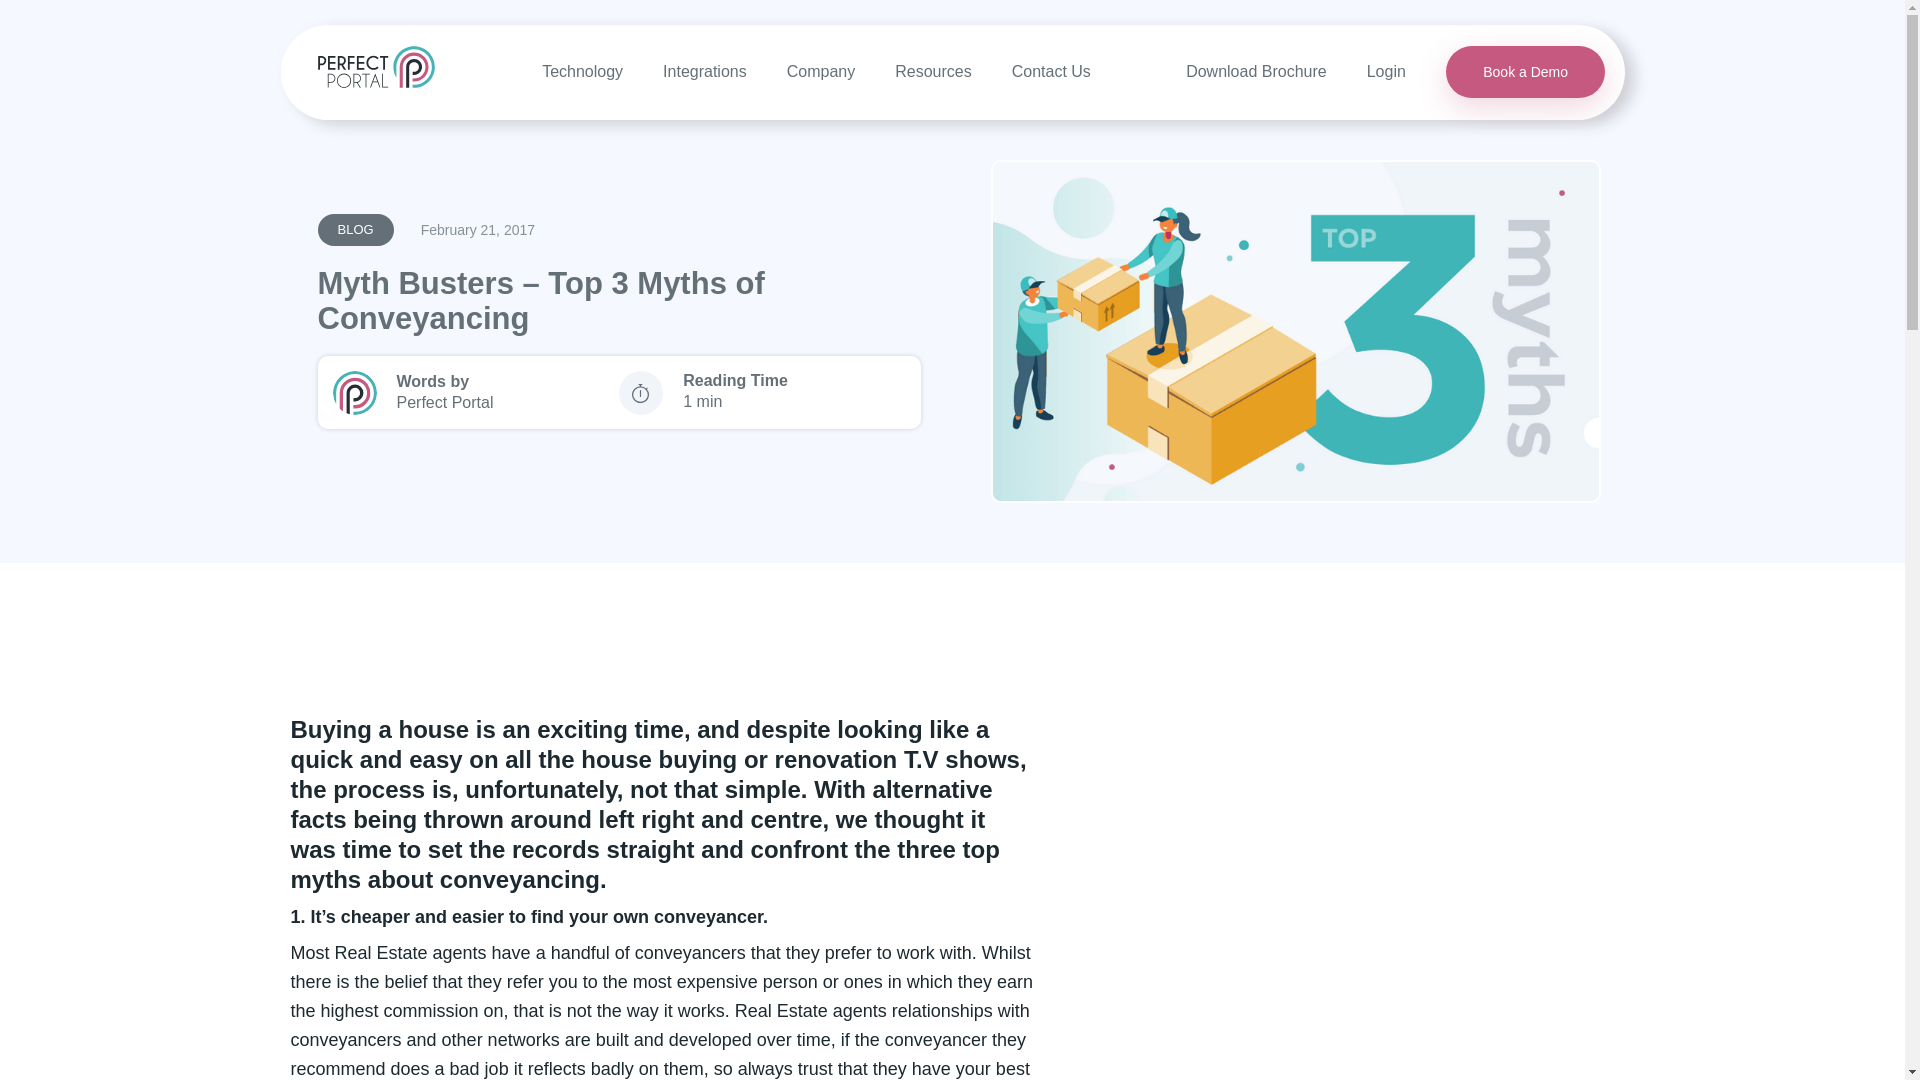 The height and width of the screenshot is (1080, 1920). I want to click on Integrations, so click(704, 70).